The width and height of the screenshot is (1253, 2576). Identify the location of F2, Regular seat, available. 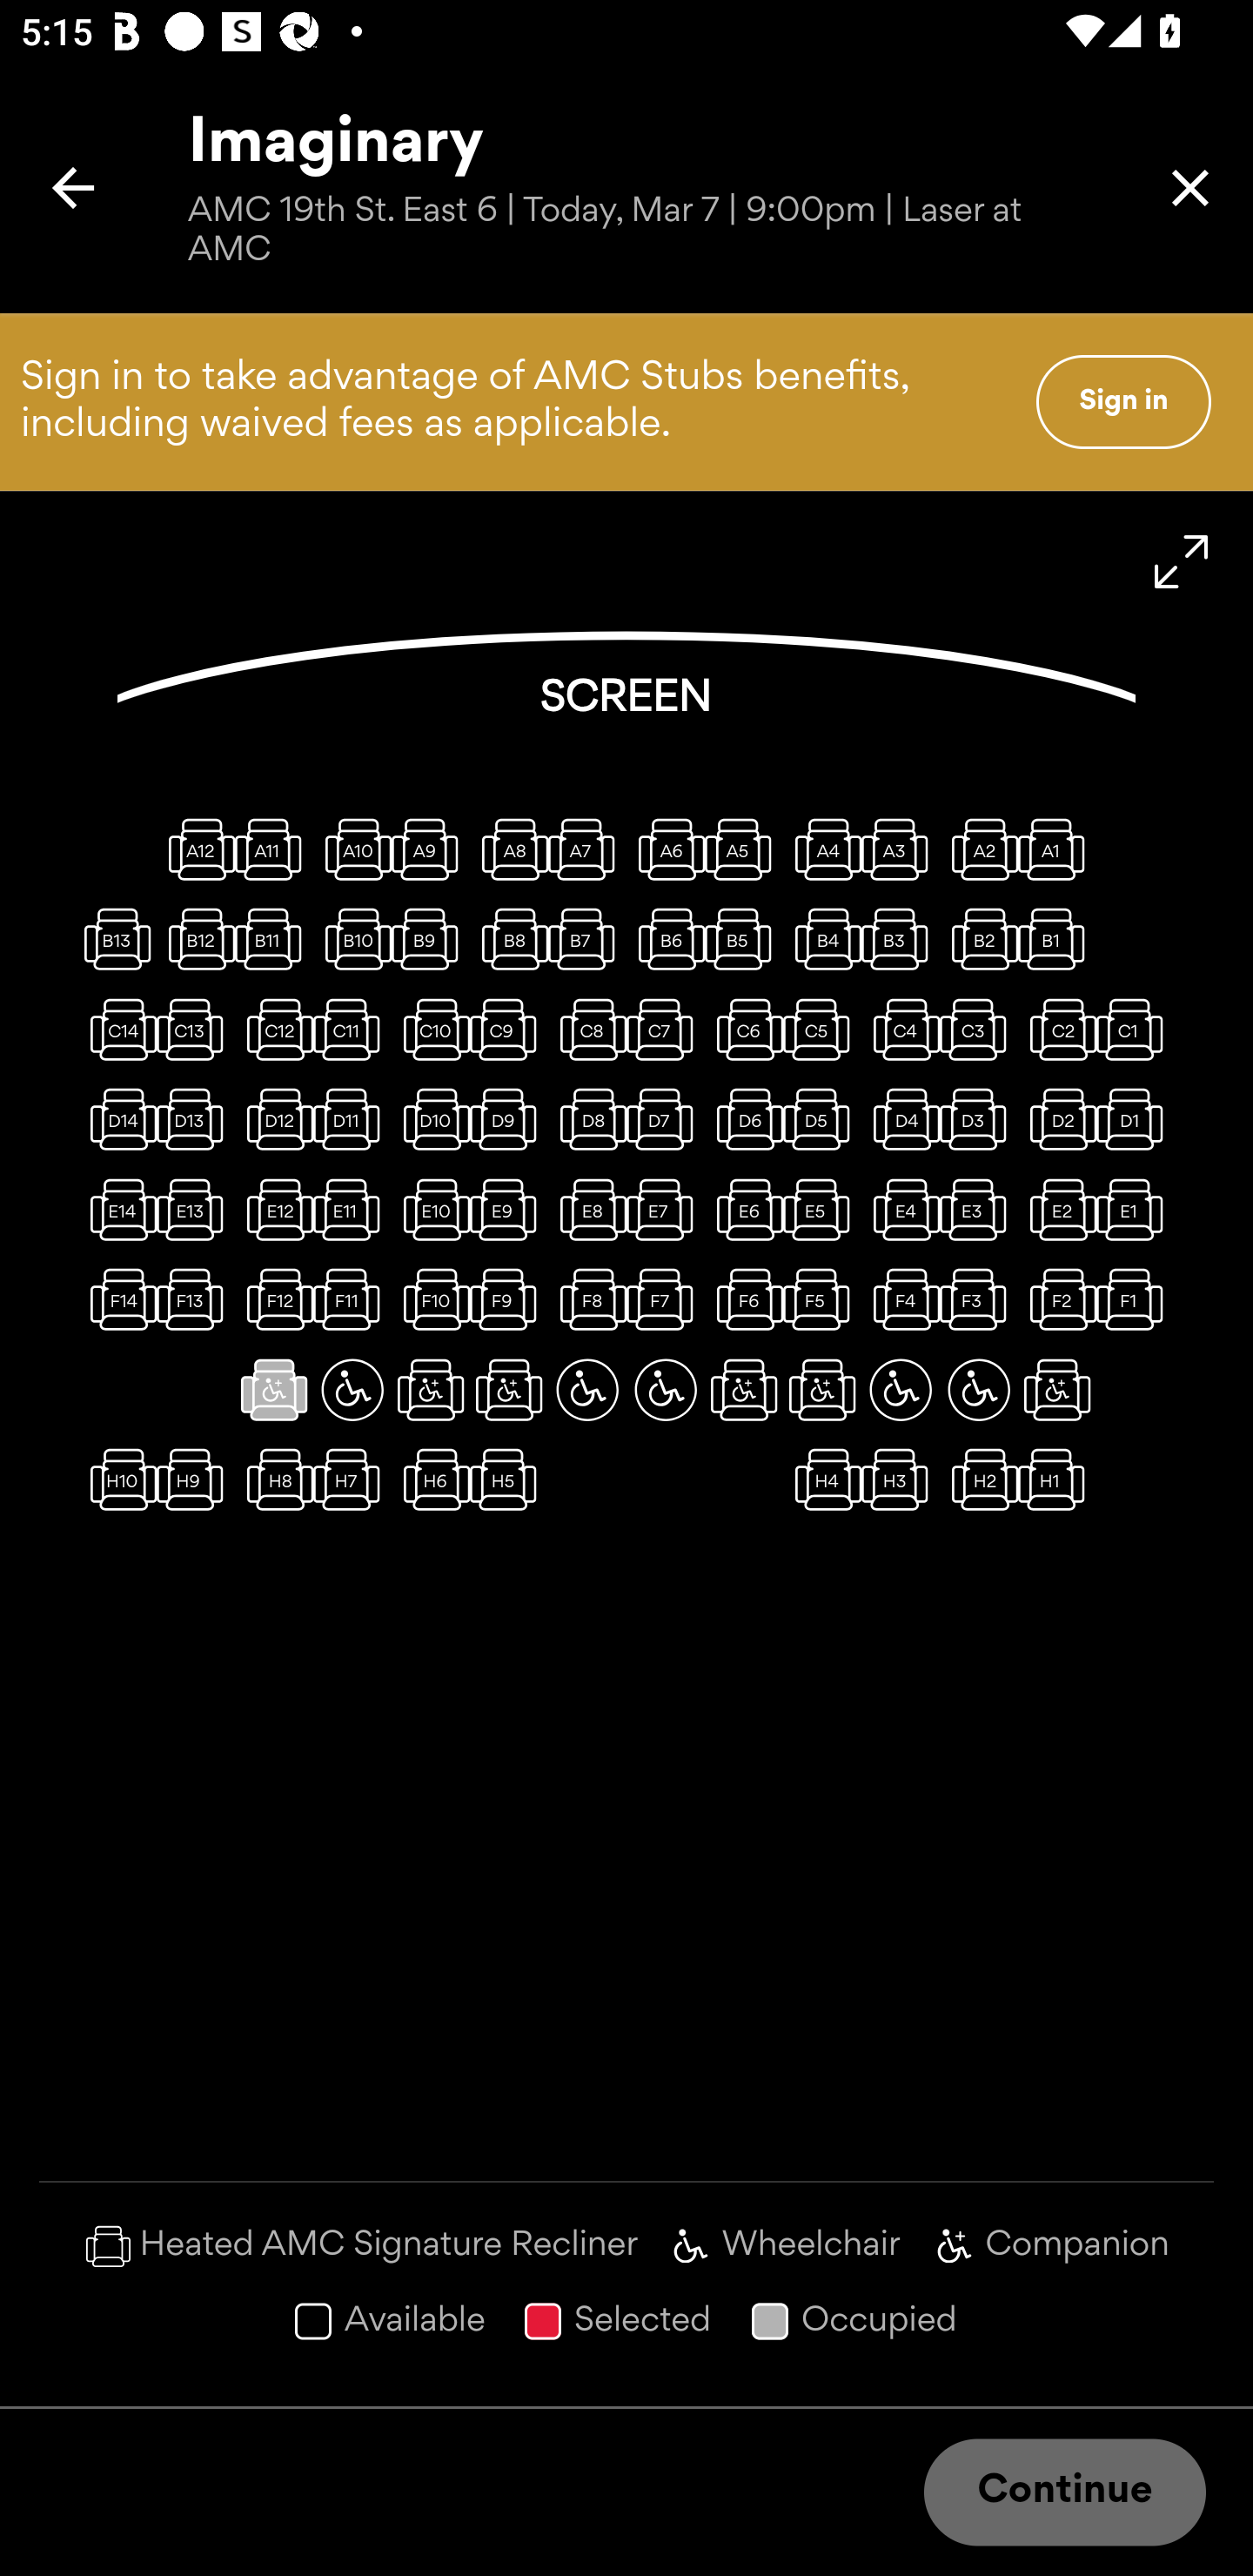
(1056, 1299).